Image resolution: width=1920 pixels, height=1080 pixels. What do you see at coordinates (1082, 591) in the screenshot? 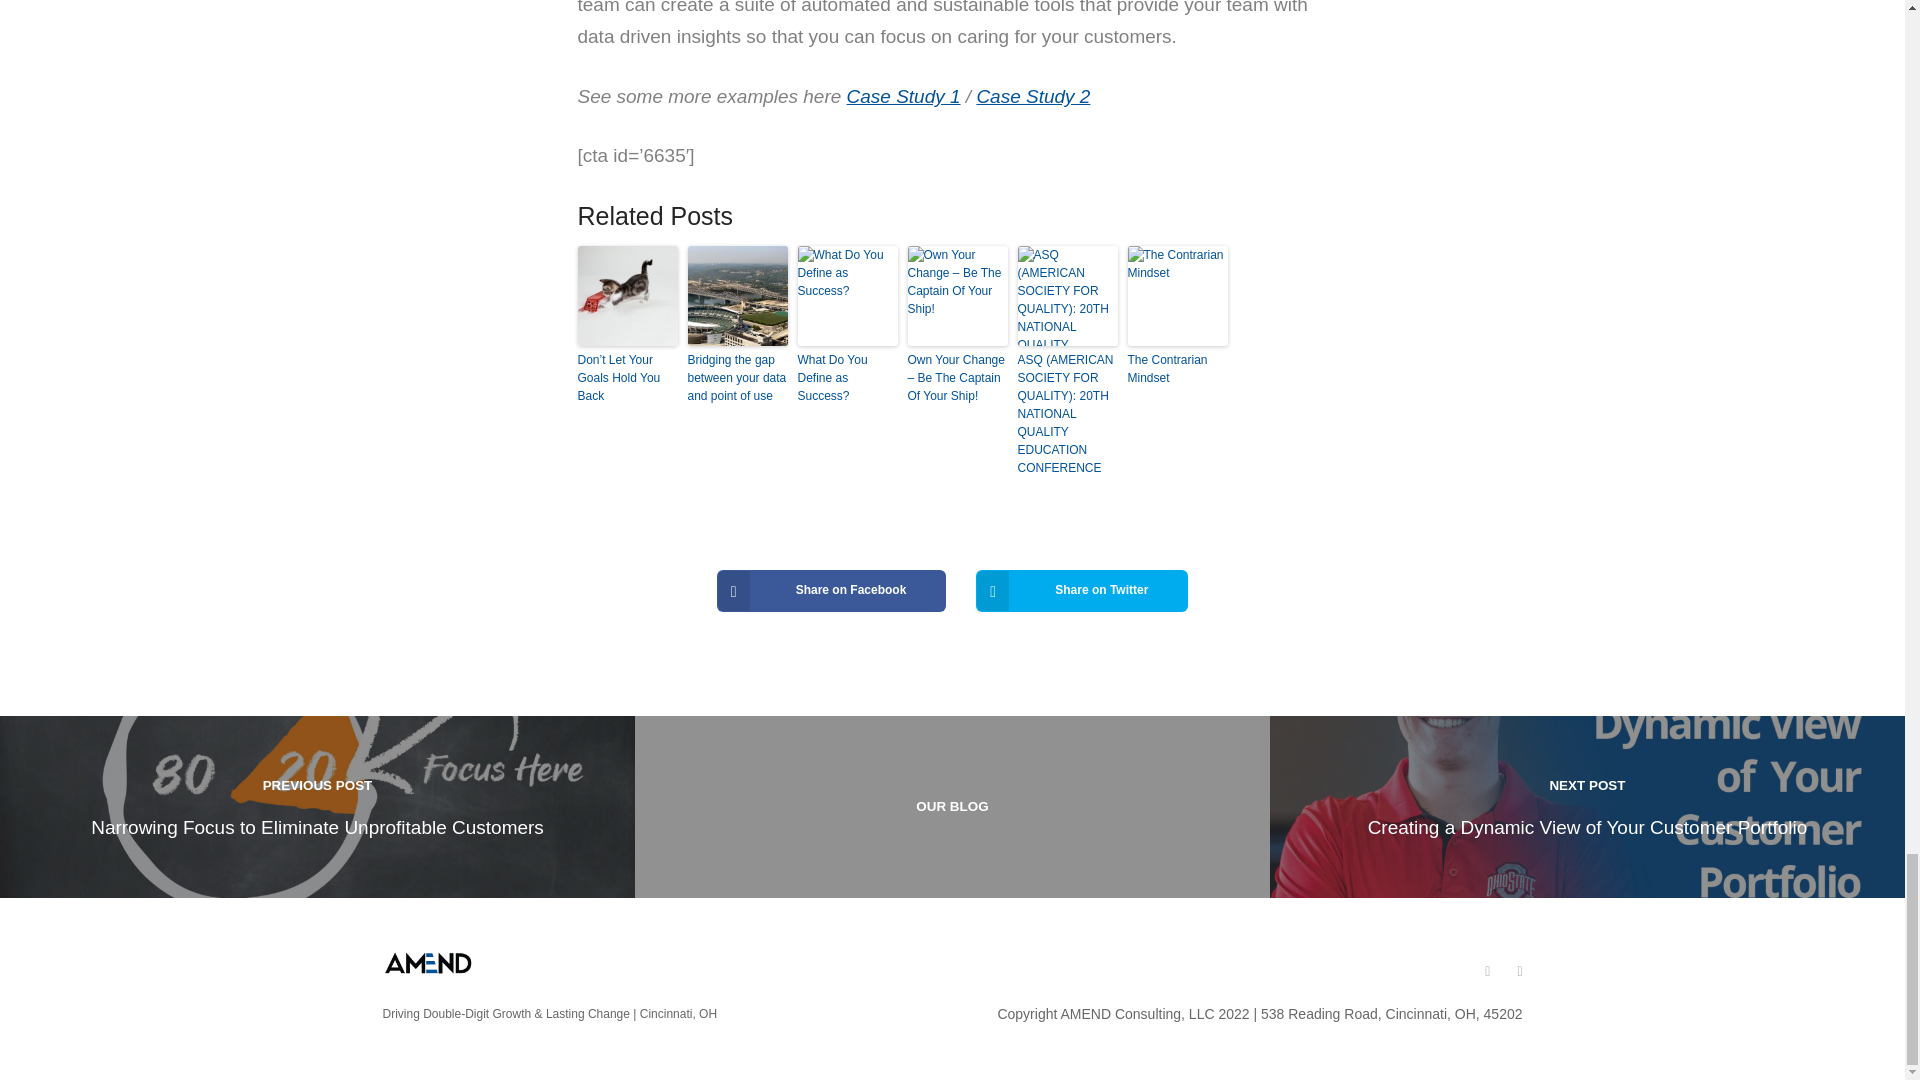
I see `Share on Twitter` at bounding box center [1082, 591].